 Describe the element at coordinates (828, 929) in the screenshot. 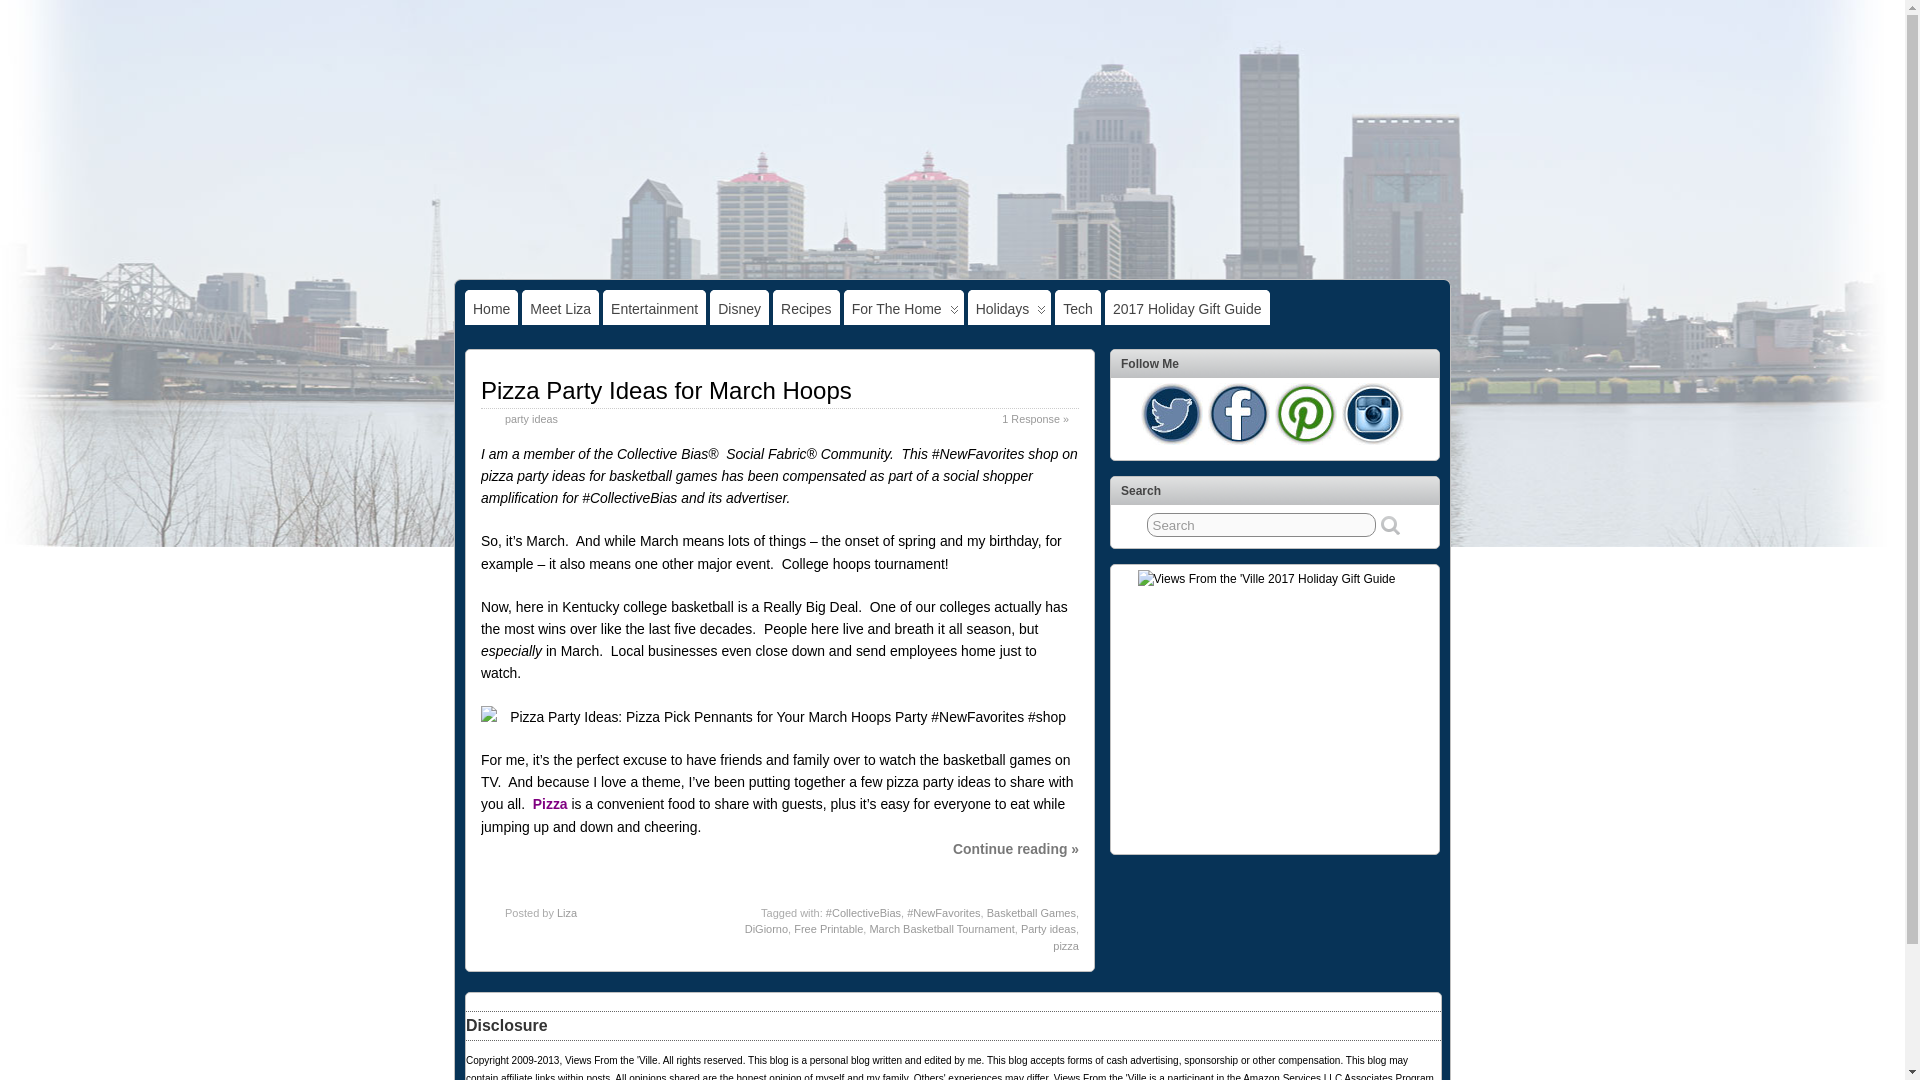

I see `Free Printable` at that location.